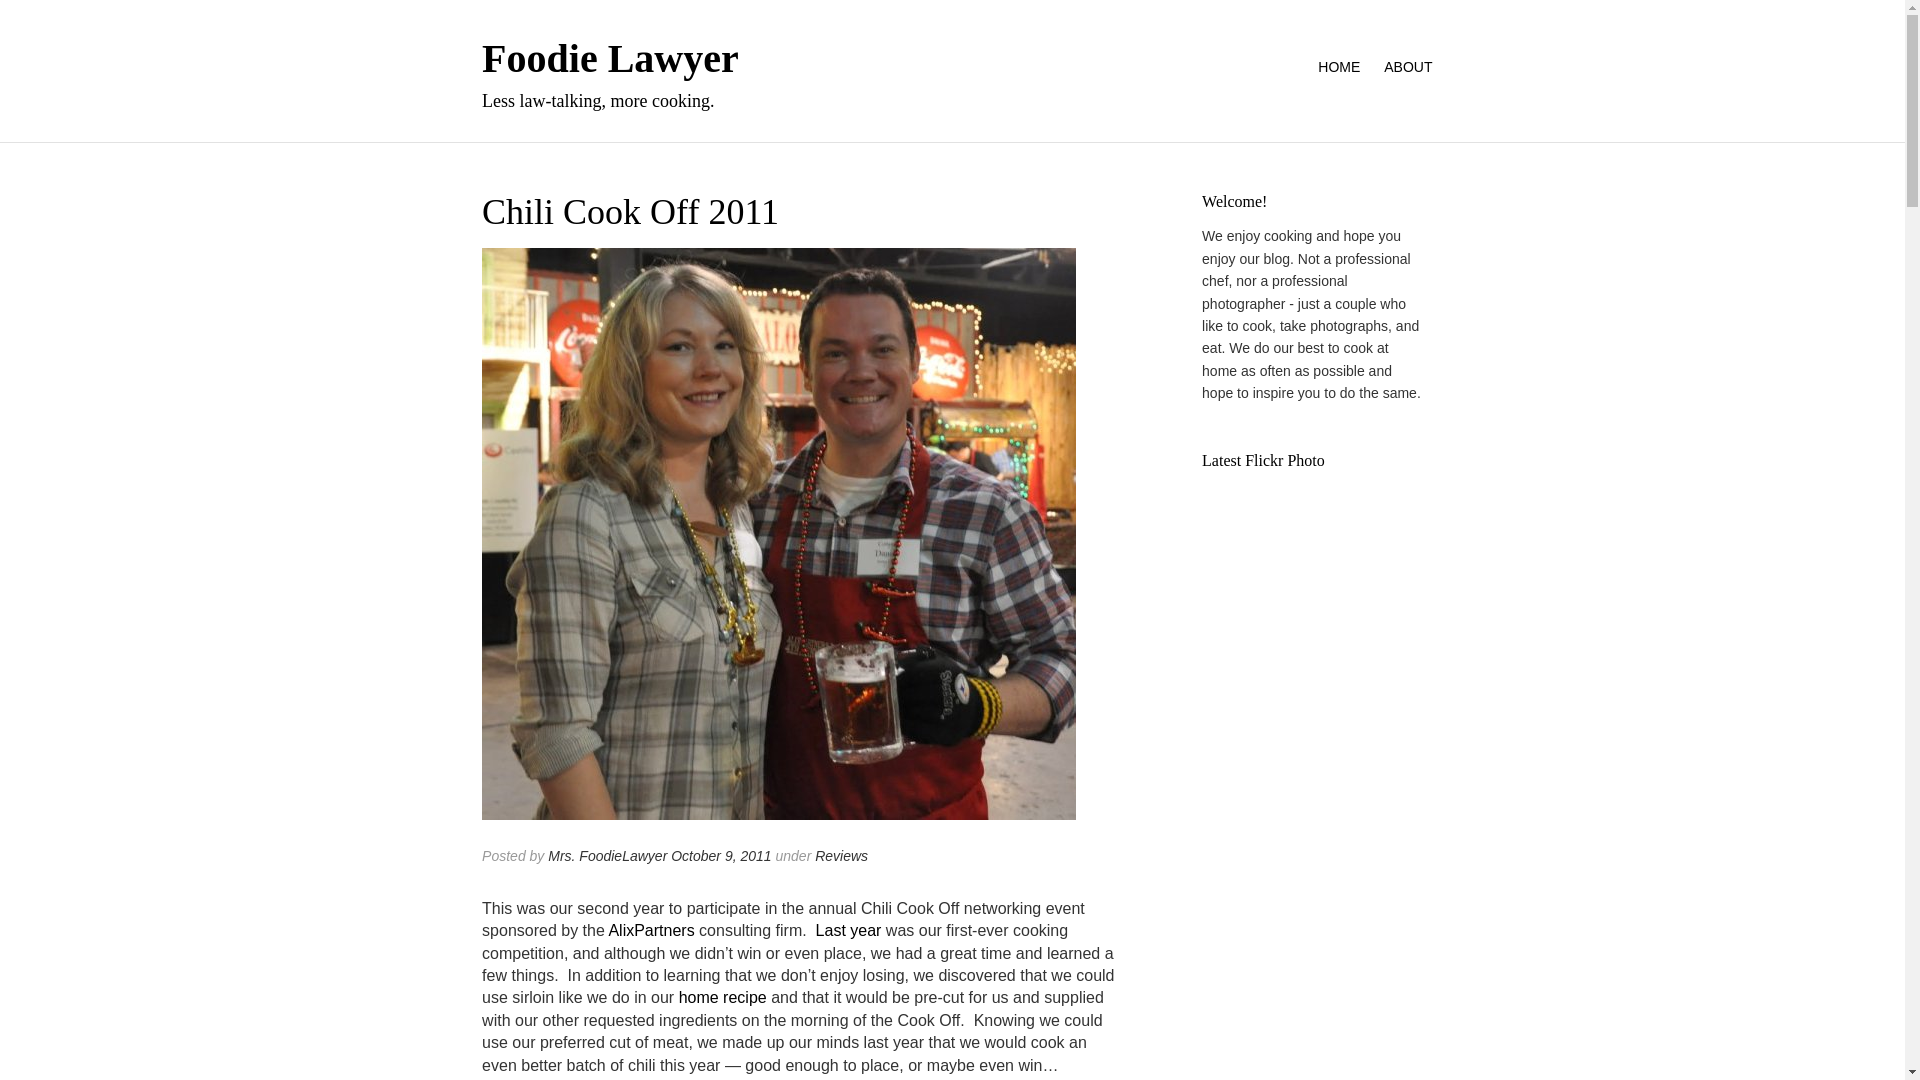  What do you see at coordinates (606, 856) in the screenshot?
I see `Mrs. FoodieLawyer` at bounding box center [606, 856].